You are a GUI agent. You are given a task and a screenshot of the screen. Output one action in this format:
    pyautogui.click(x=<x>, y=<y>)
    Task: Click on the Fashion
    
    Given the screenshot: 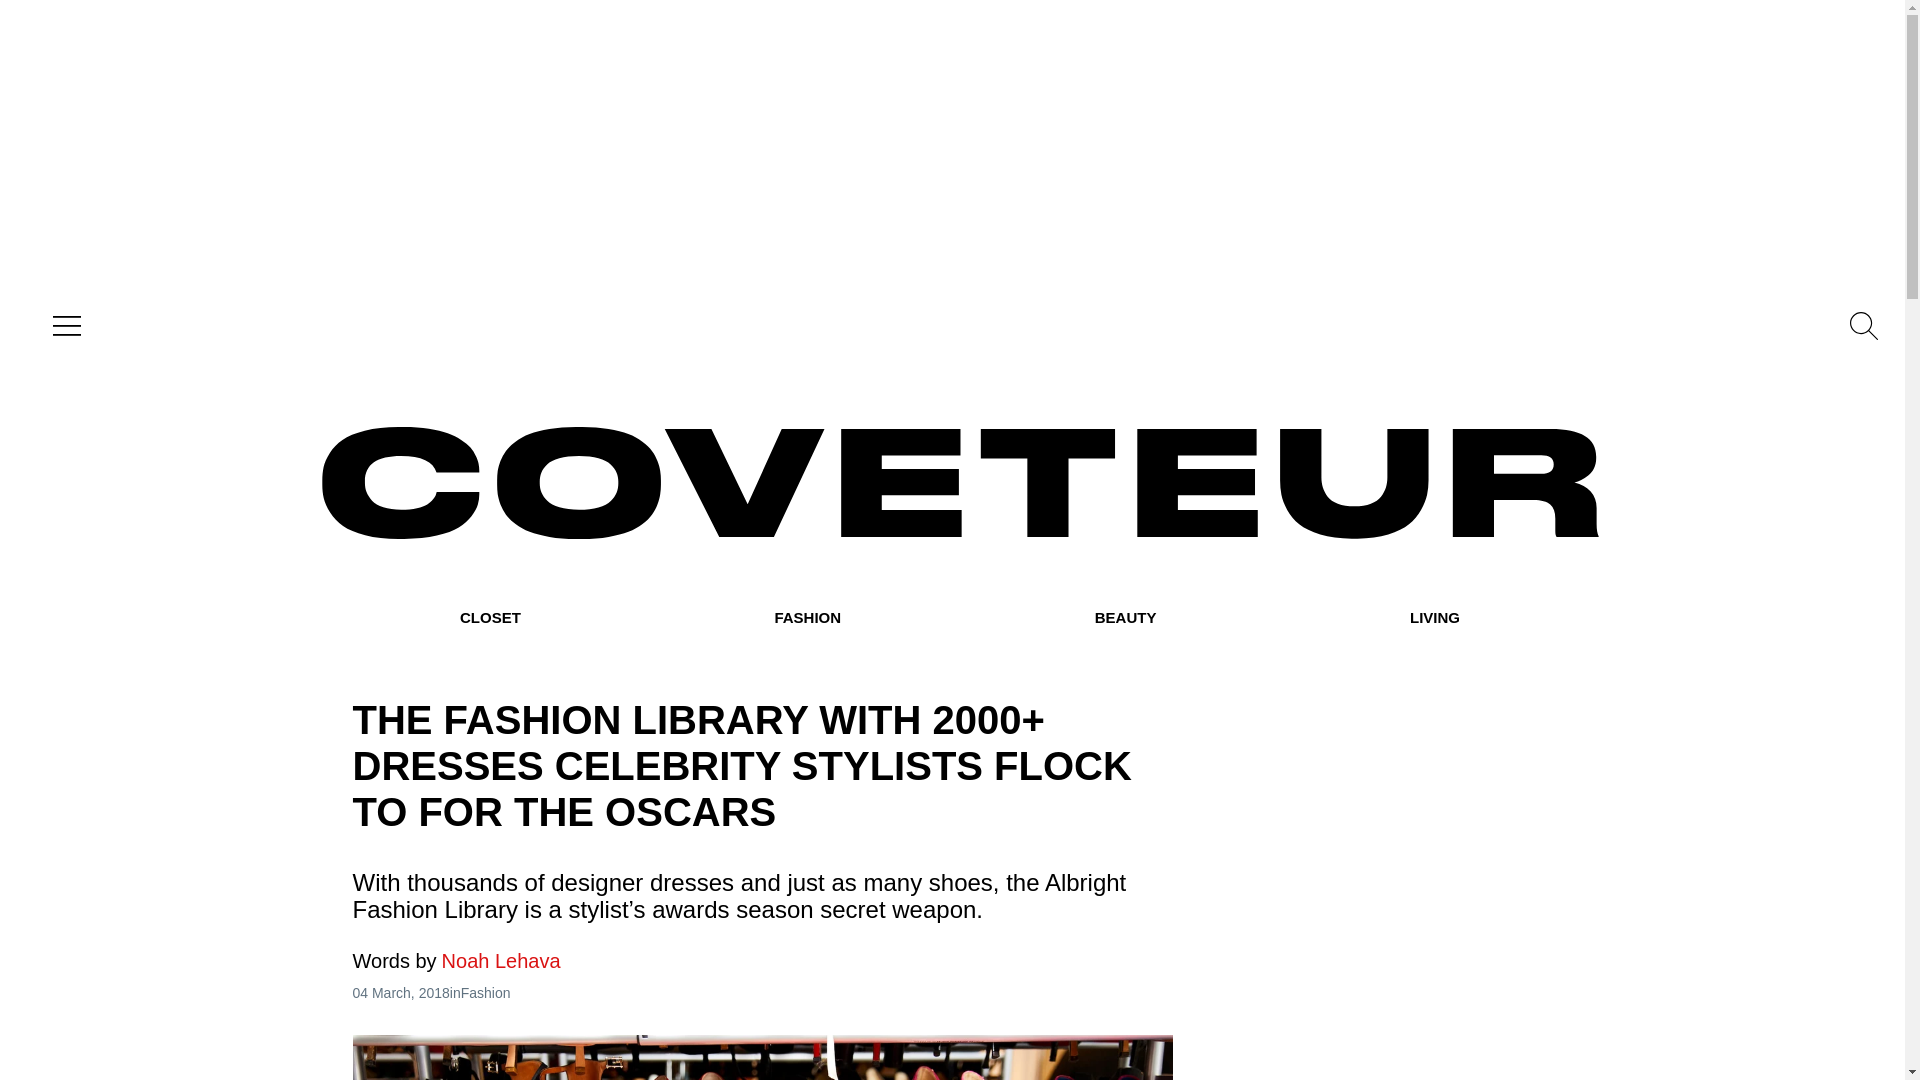 What is the action you would take?
    pyautogui.click(x=485, y=992)
    